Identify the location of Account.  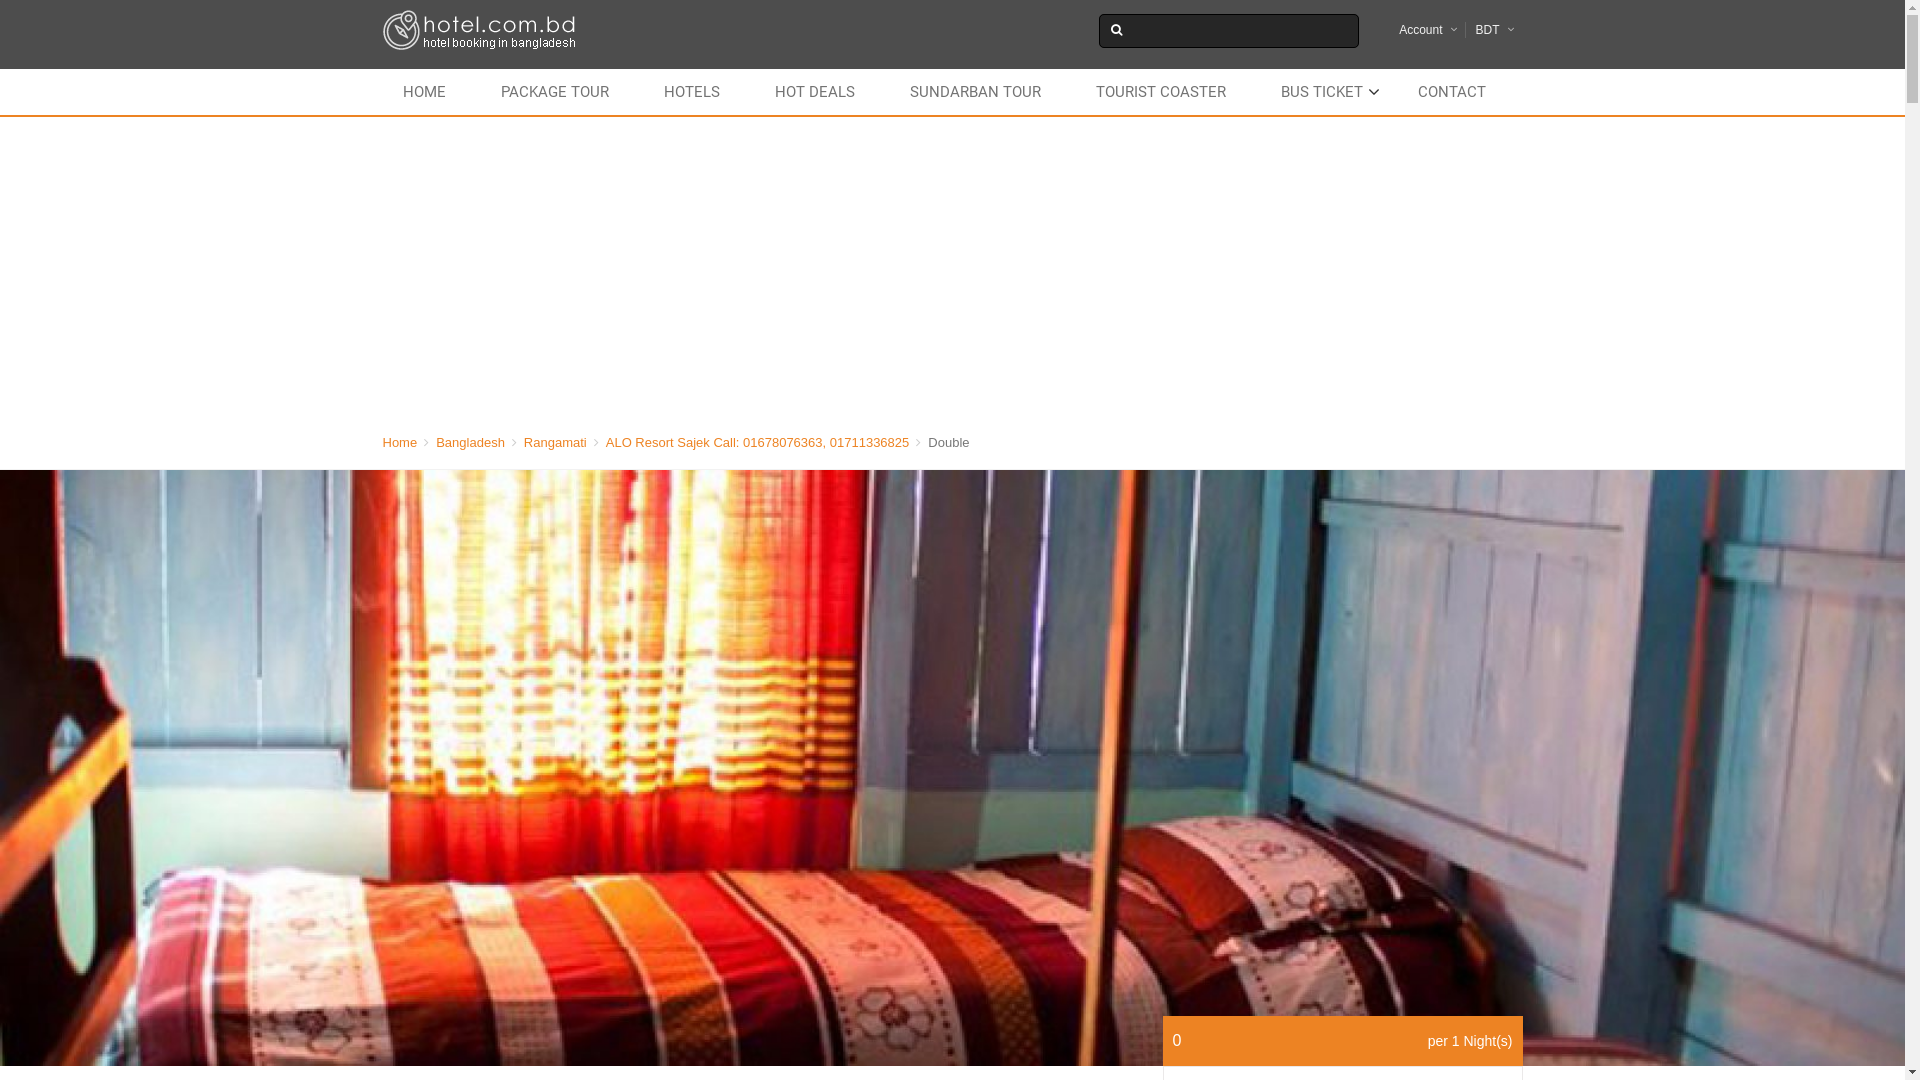
(1420, 30).